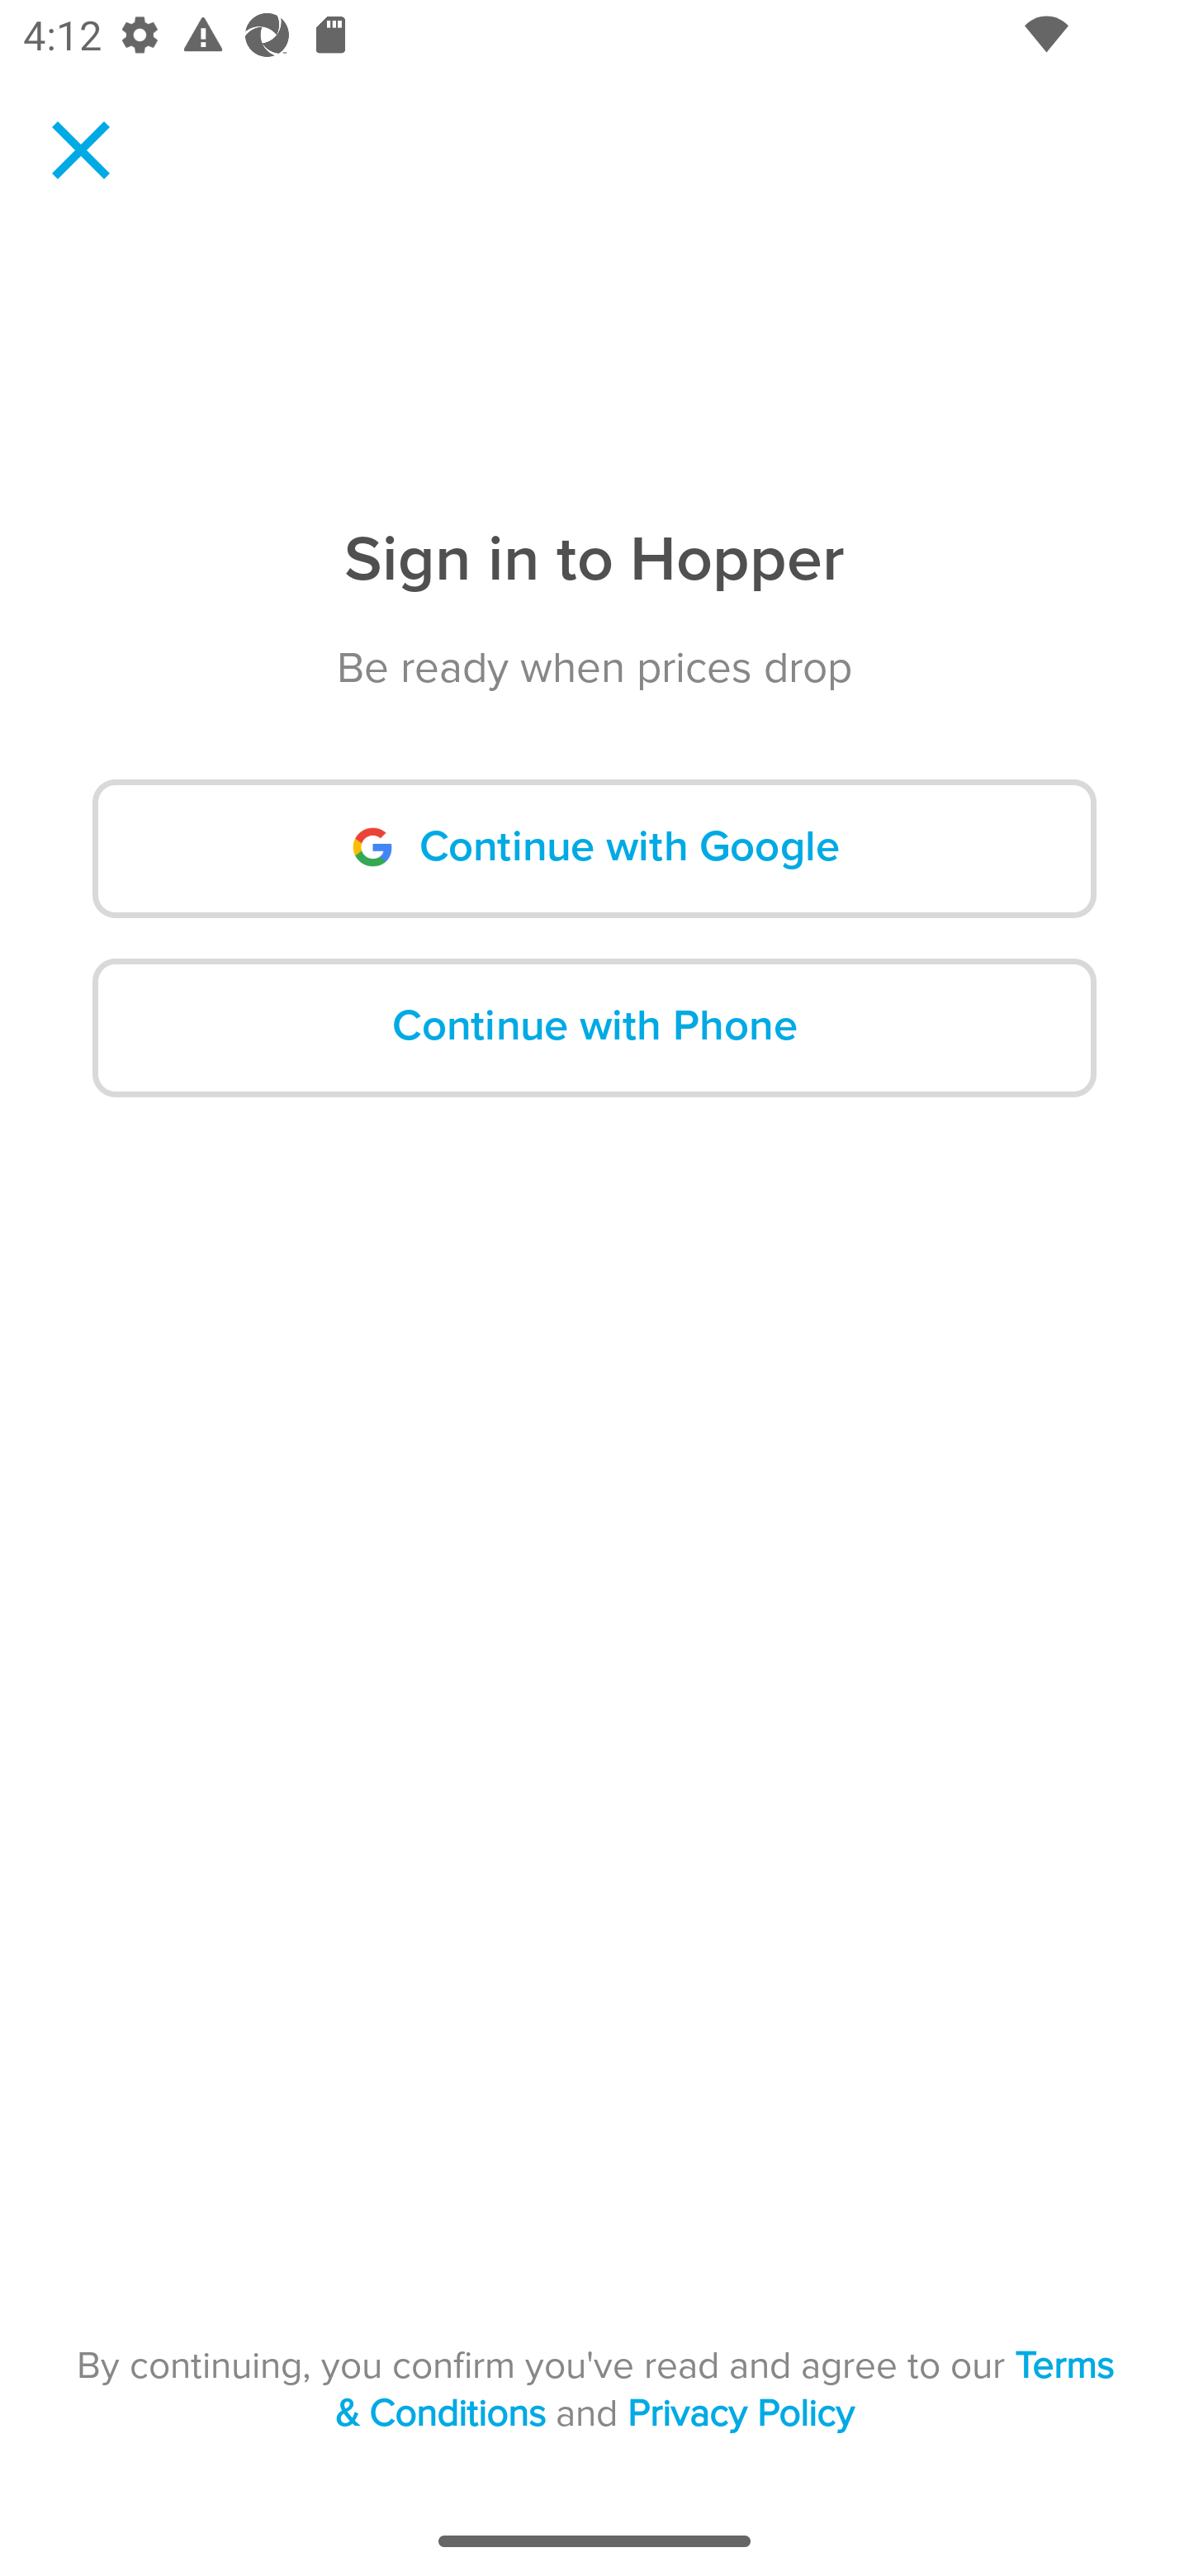 The image size is (1189, 2576). Describe the element at coordinates (81, 150) in the screenshot. I see `Navigate up` at that location.